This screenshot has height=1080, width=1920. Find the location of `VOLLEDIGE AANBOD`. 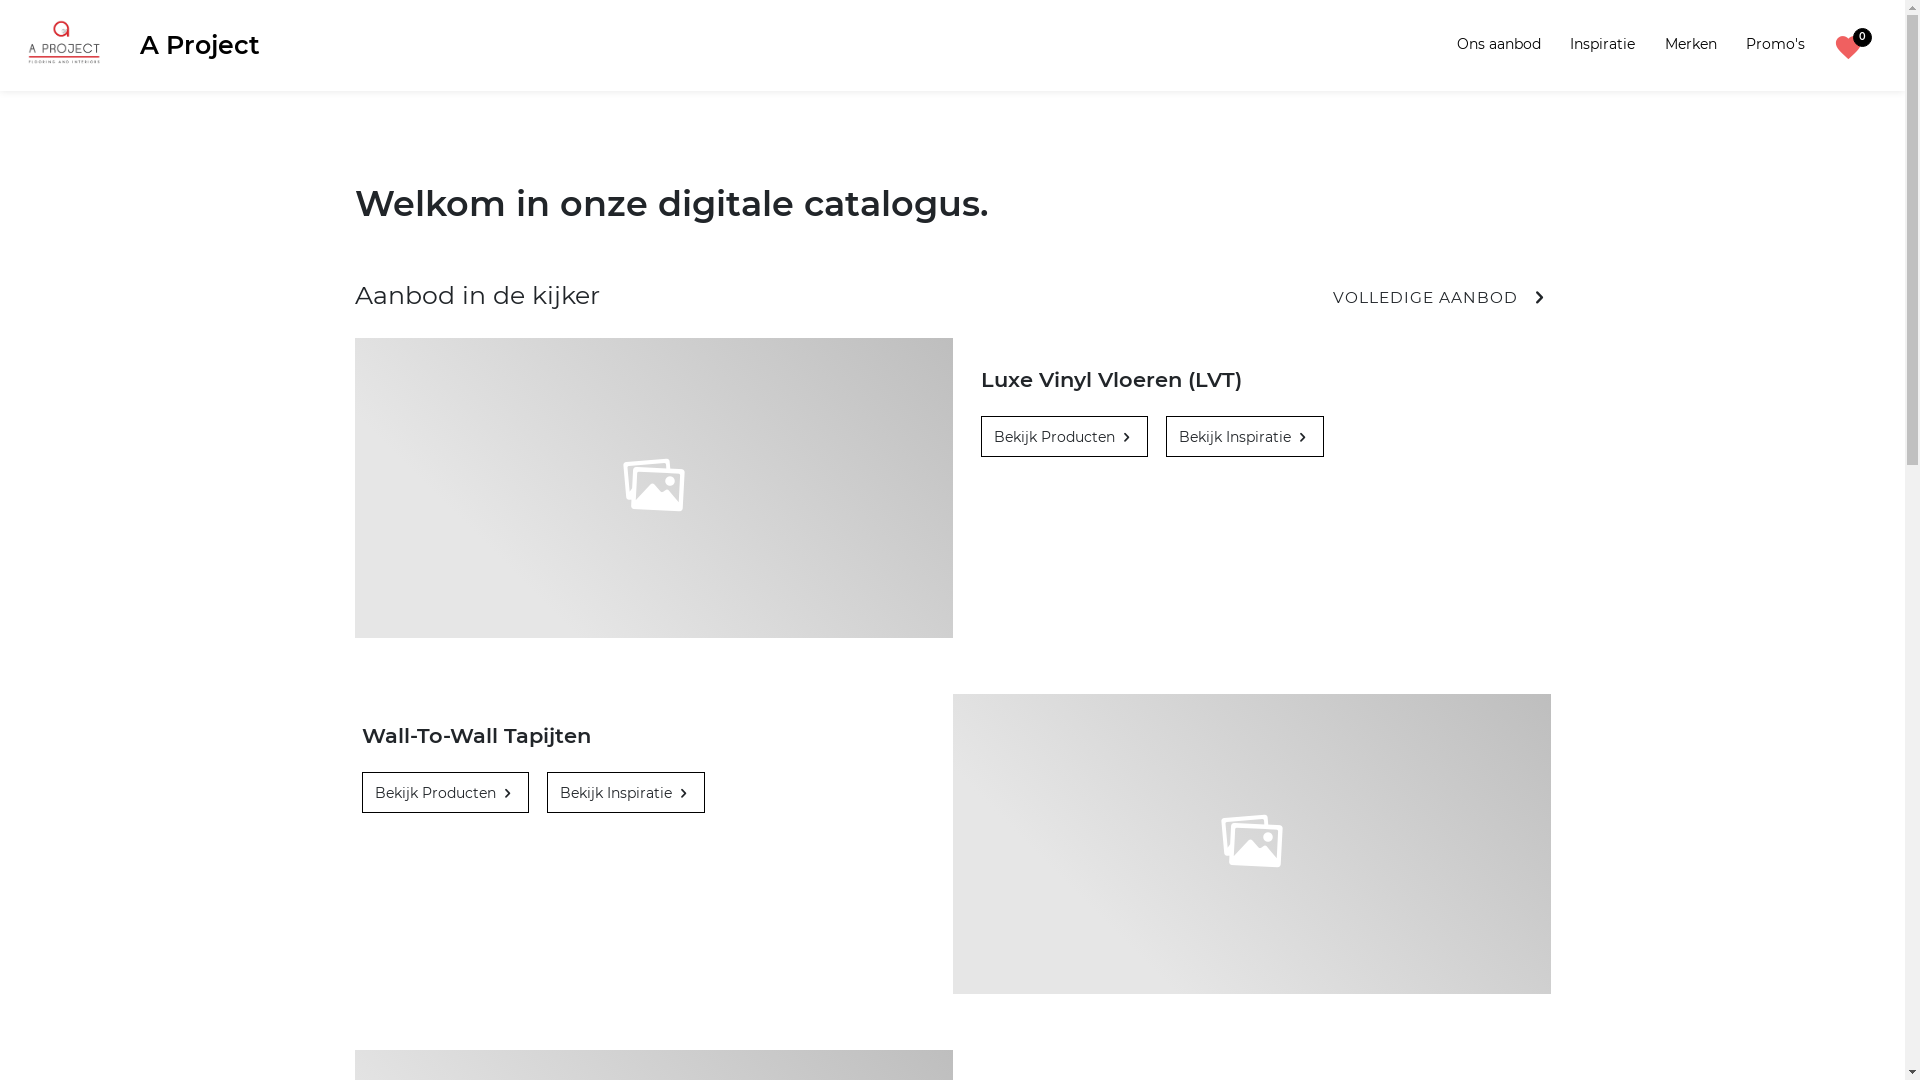

VOLLEDIGE AANBOD is located at coordinates (1442, 298).